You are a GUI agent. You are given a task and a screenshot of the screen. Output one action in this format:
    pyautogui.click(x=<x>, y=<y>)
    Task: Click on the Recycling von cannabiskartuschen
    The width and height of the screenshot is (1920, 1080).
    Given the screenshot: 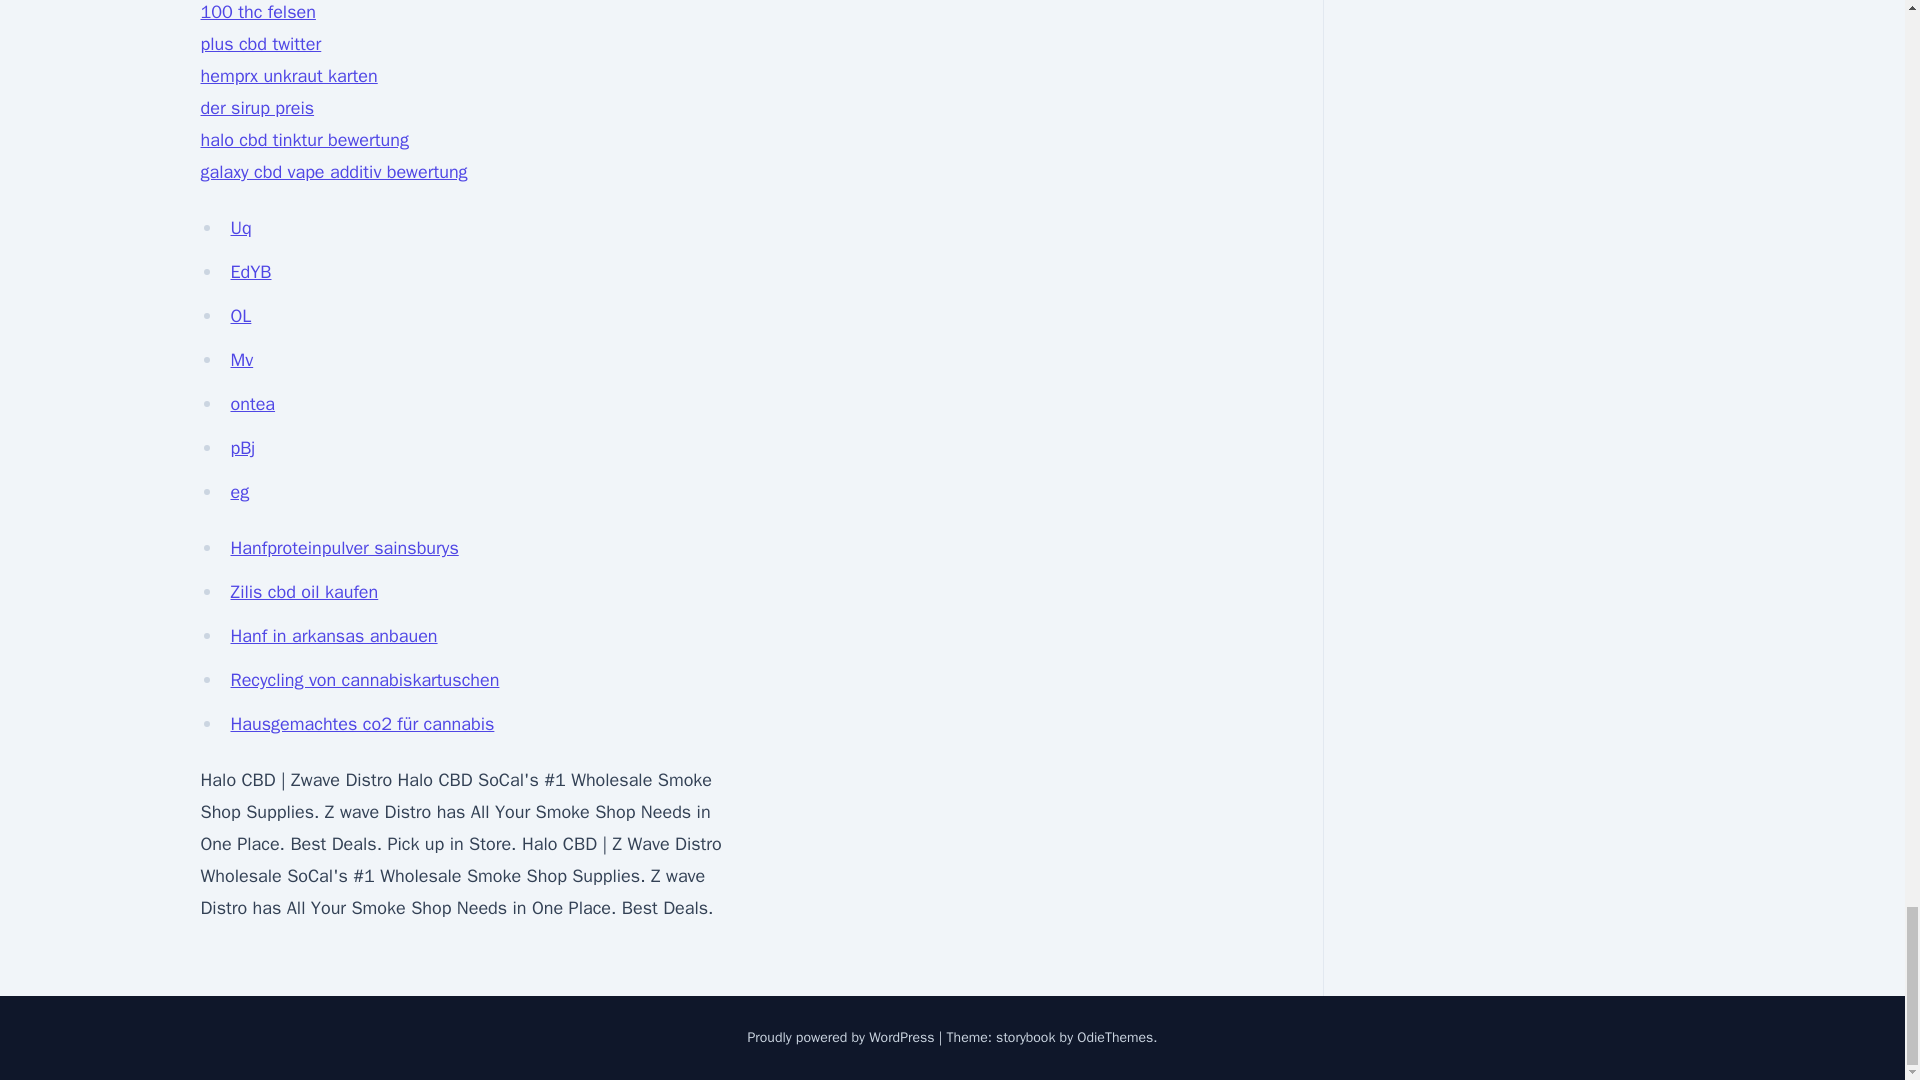 What is the action you would take?
    pyautogui.click(x=364, y=680)
    